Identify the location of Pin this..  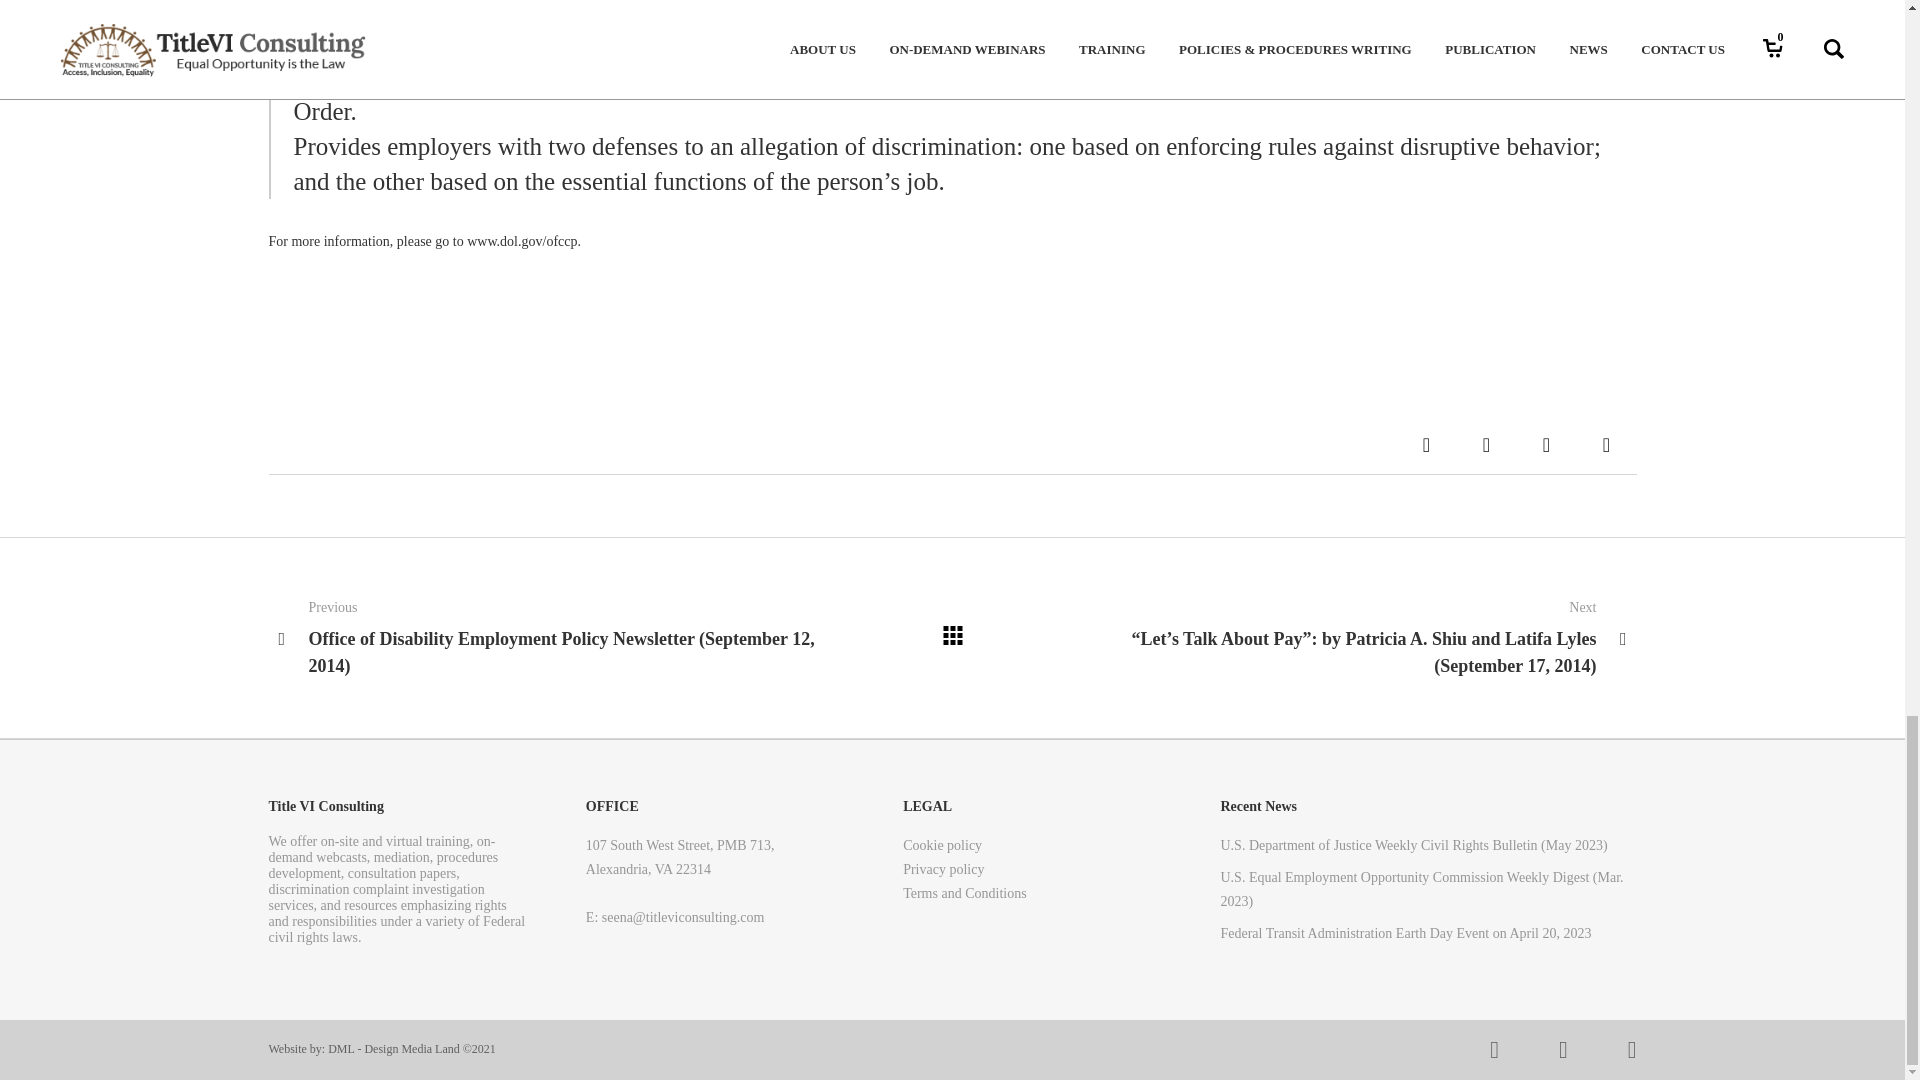
(1546, 444).